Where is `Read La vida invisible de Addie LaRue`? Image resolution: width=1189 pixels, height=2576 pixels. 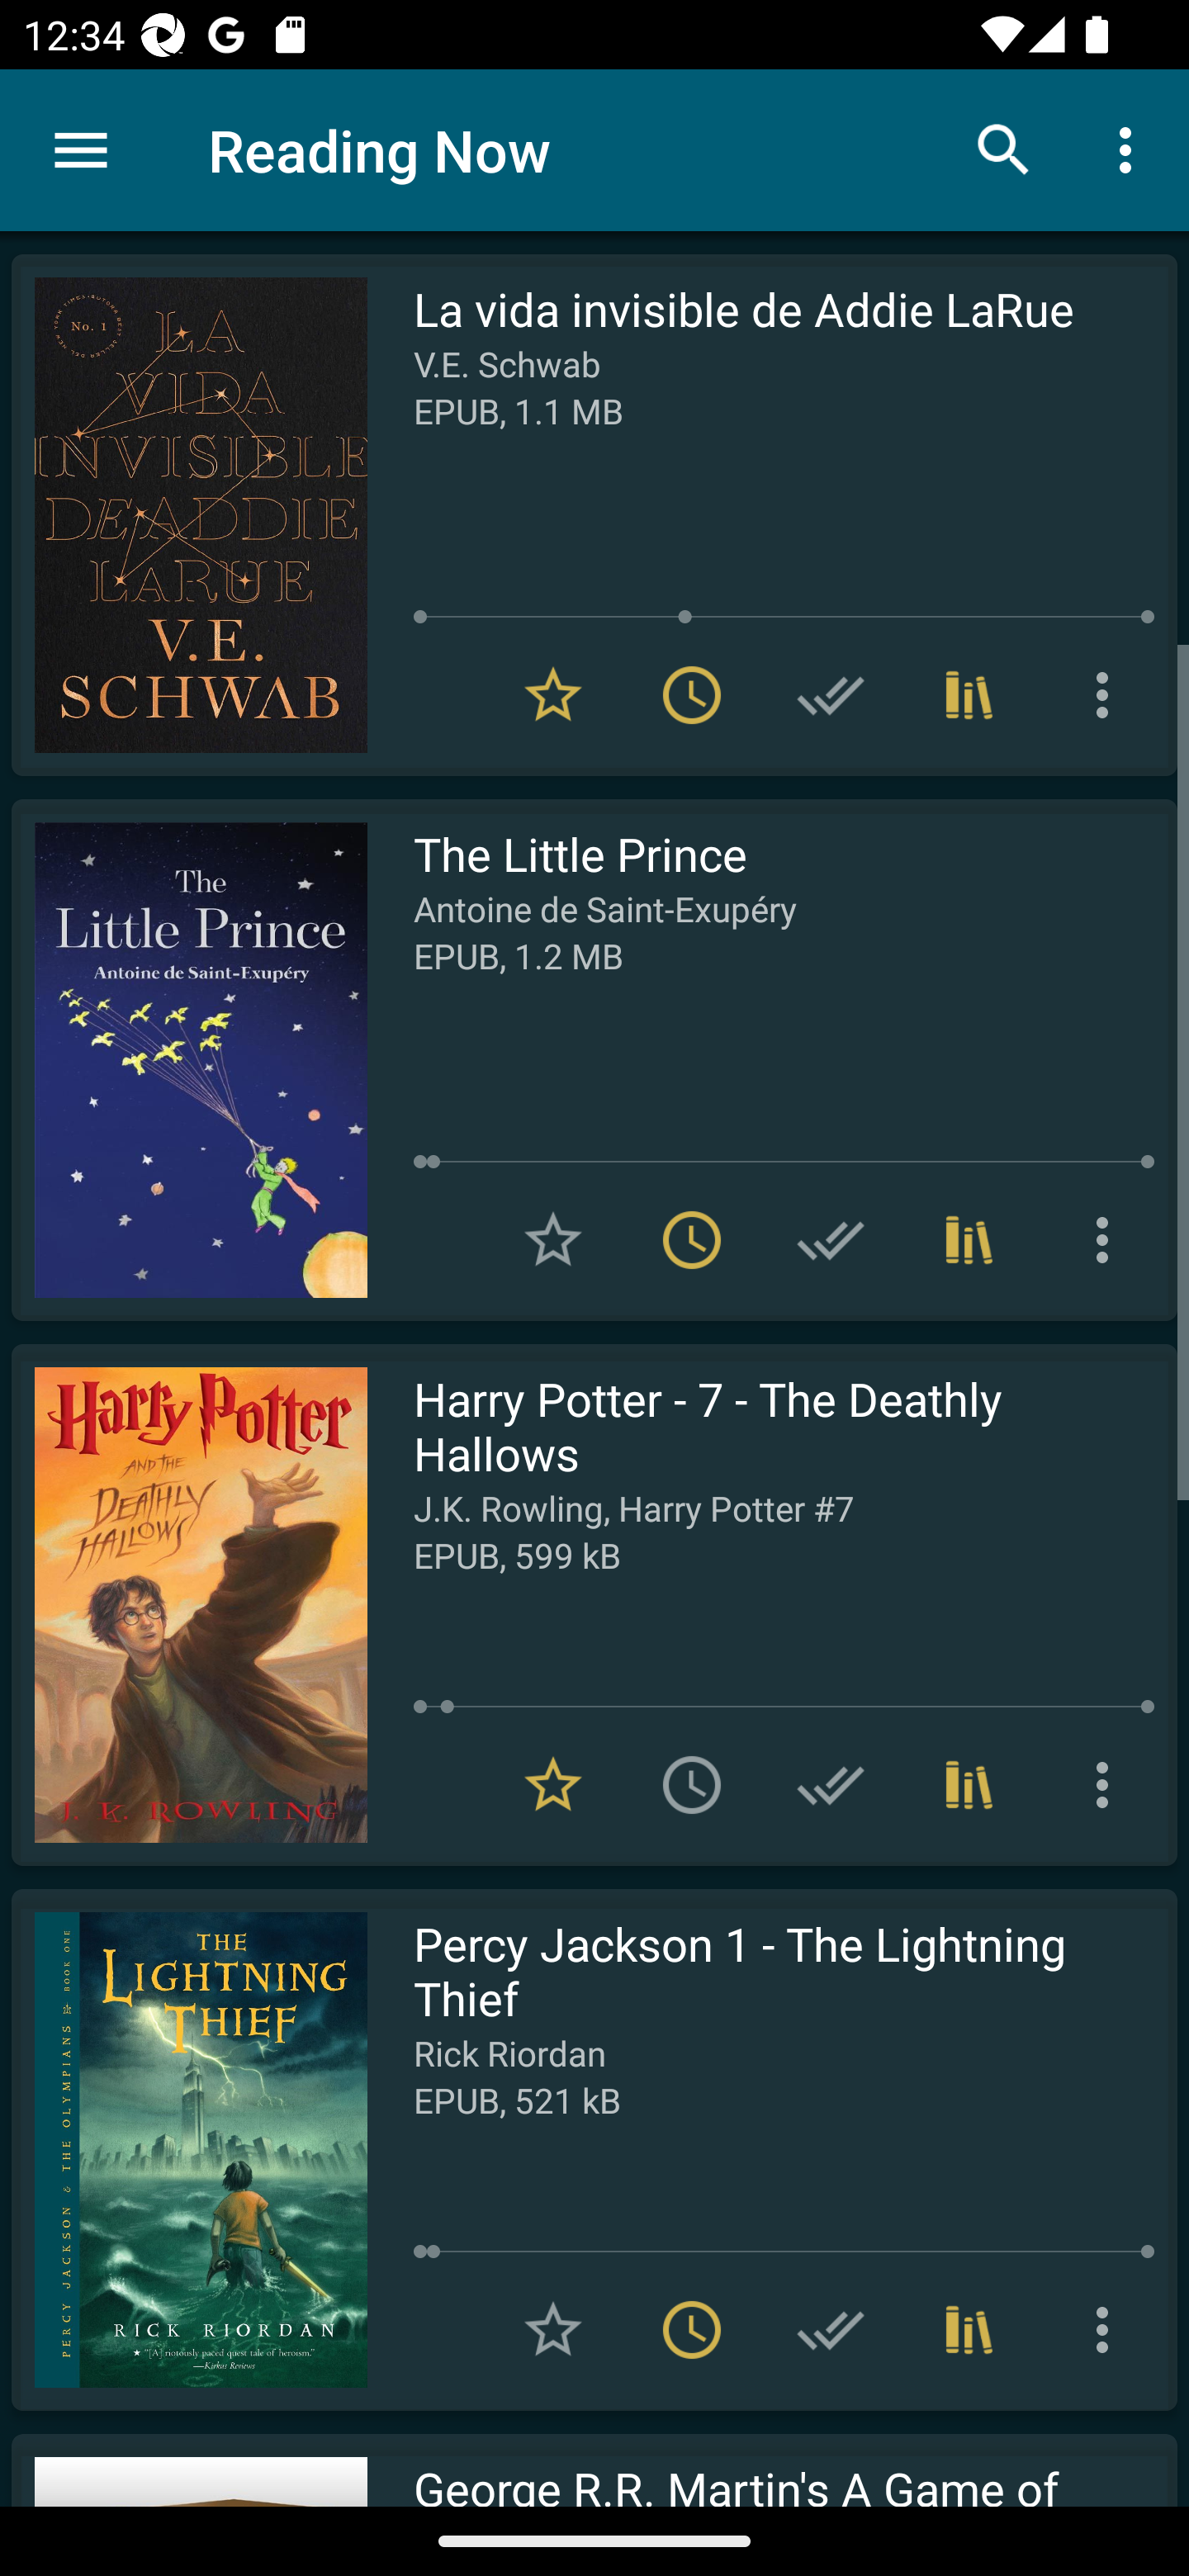
Read La vida invisible de Addie LaRue is located at coordinates (189, 515).